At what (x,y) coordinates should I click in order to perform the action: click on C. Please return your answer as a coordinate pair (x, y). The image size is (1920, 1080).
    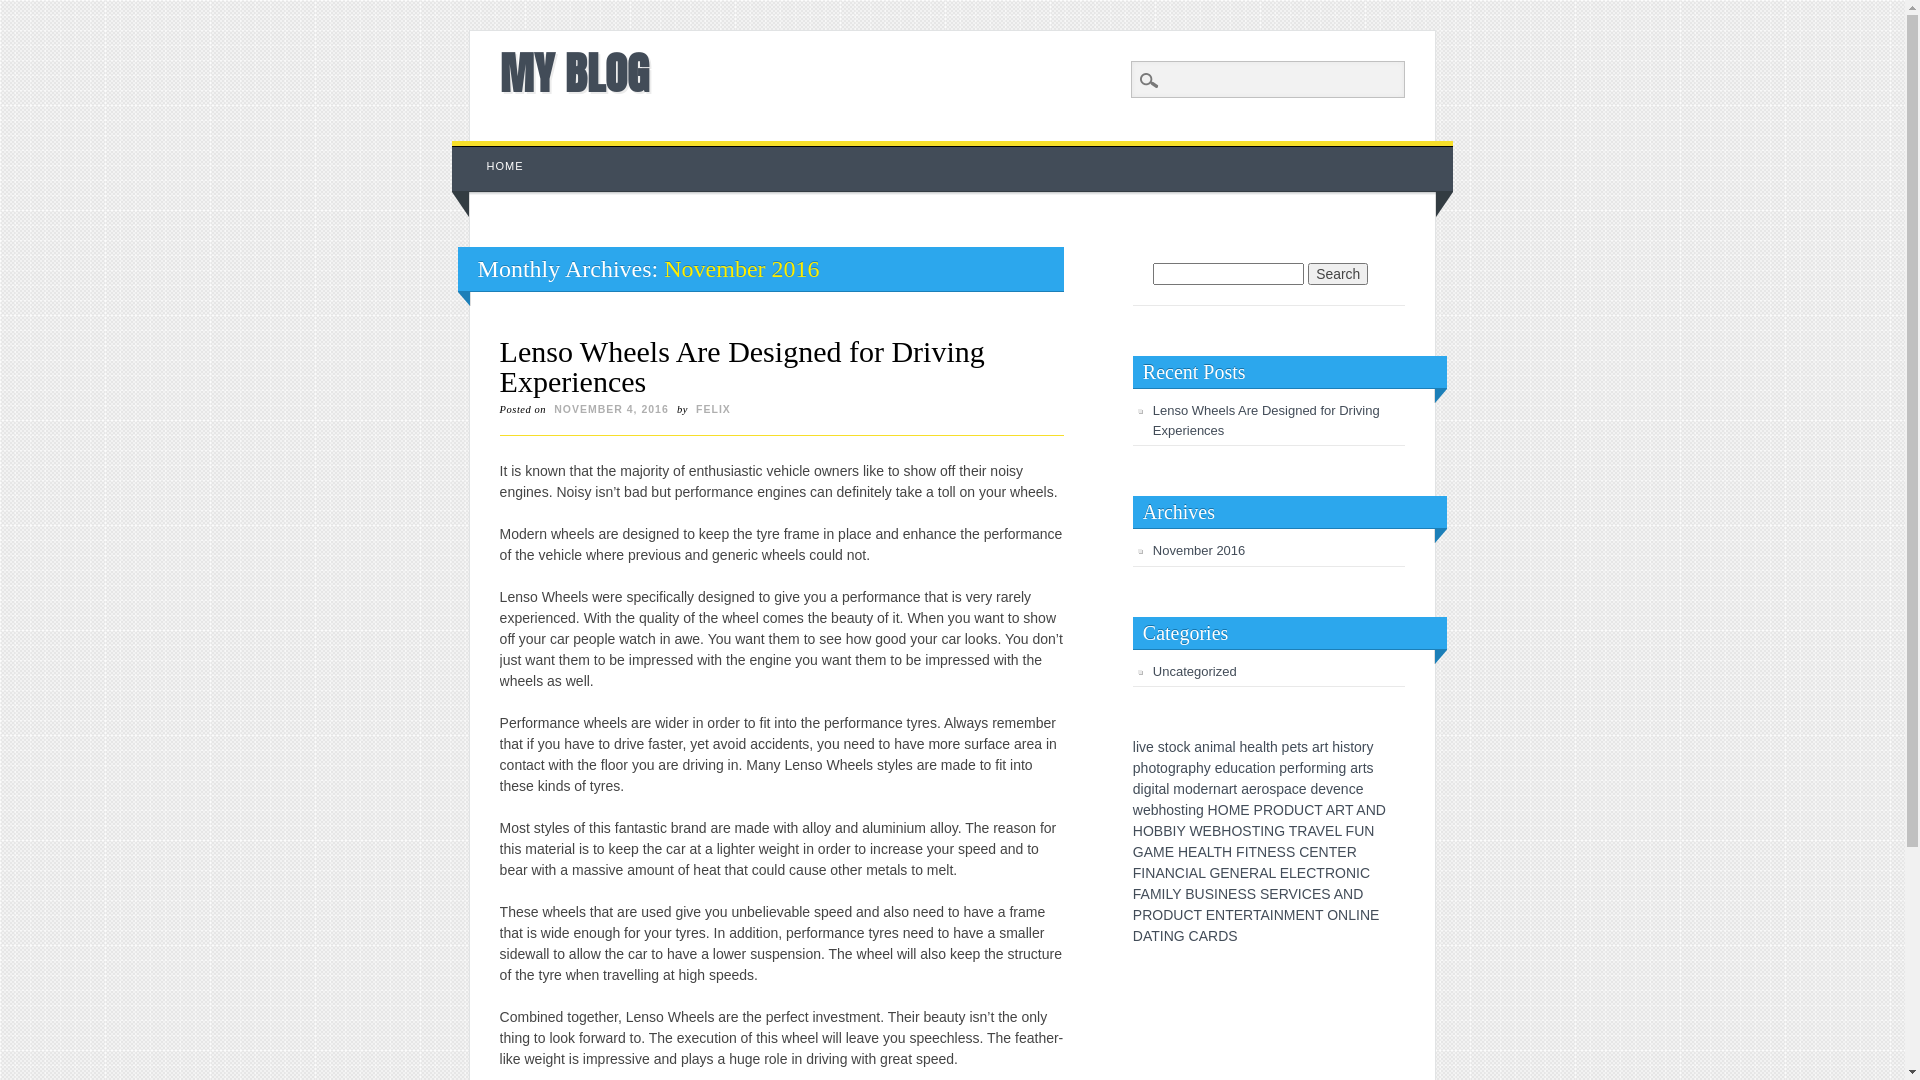
    Looking at the image, I should click on (1307, 894).